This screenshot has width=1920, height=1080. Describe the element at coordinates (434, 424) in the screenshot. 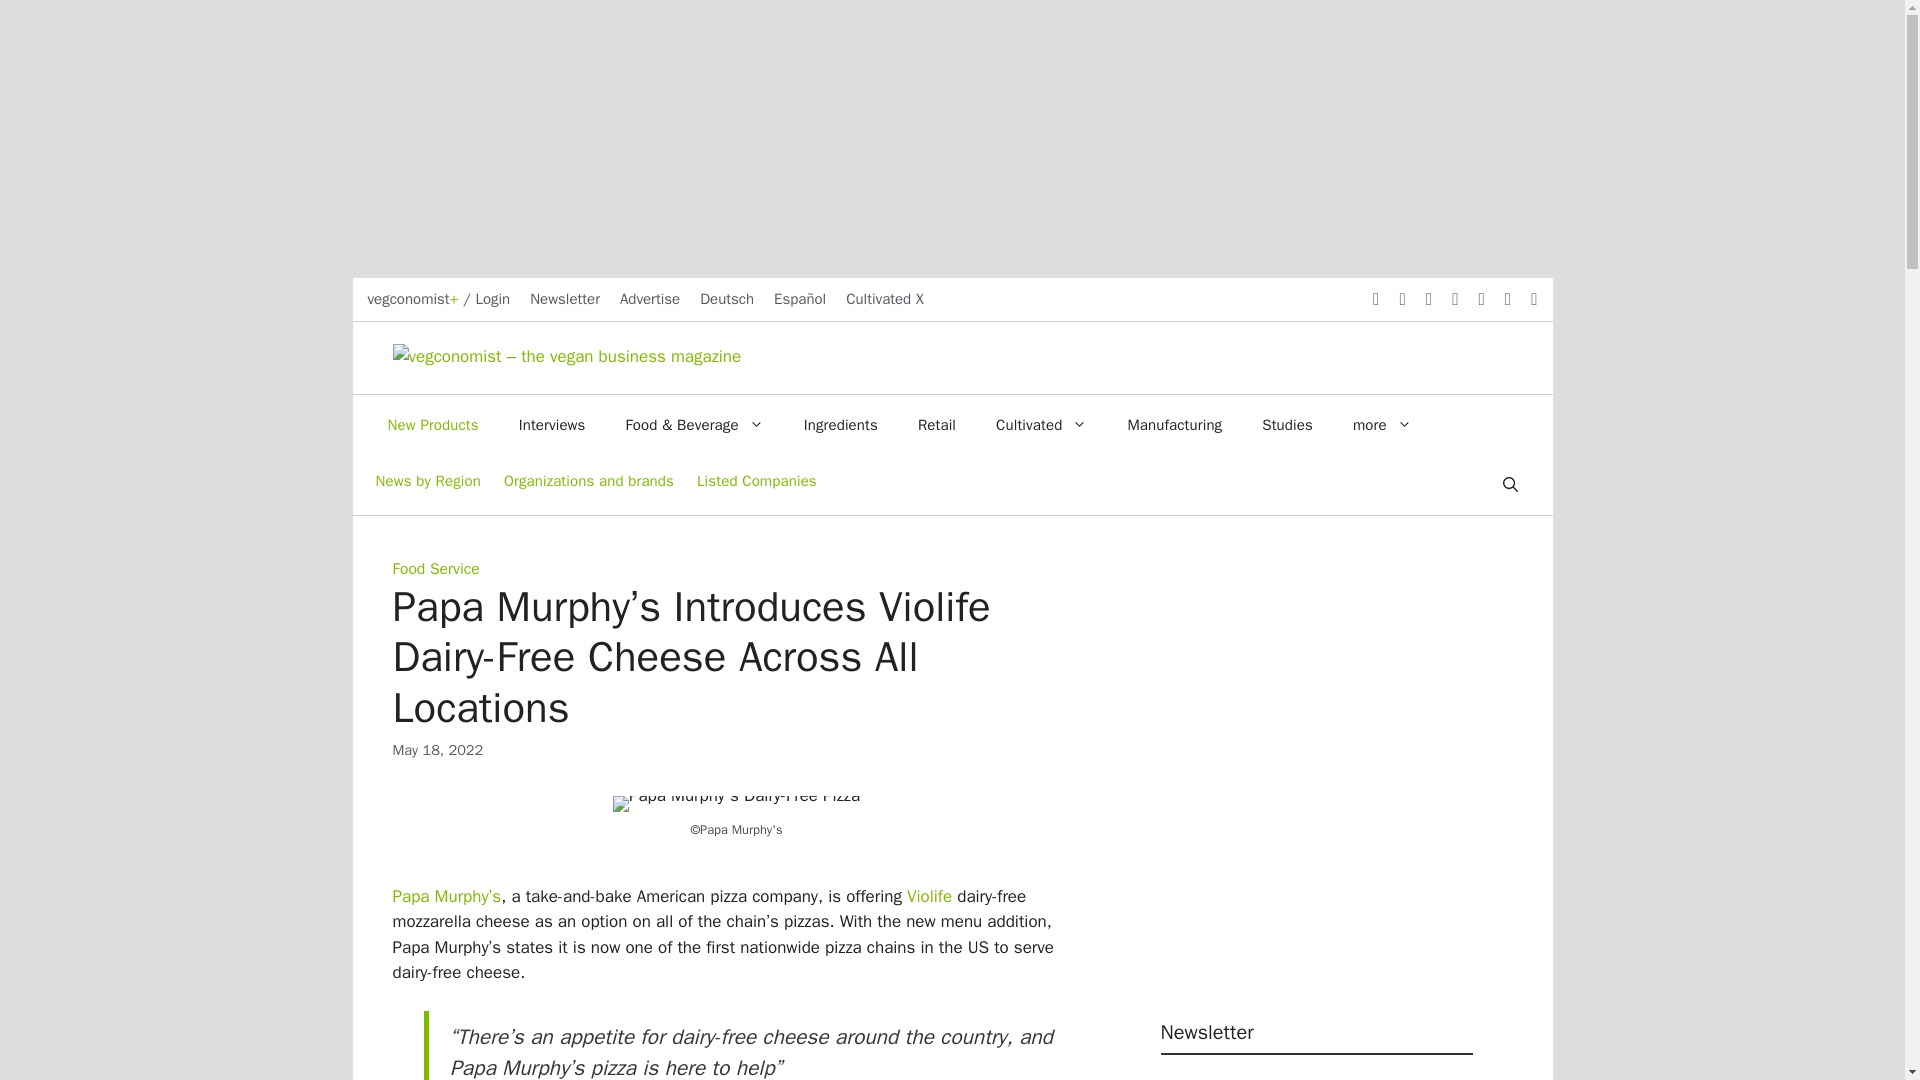

I see `New Products` at that location.